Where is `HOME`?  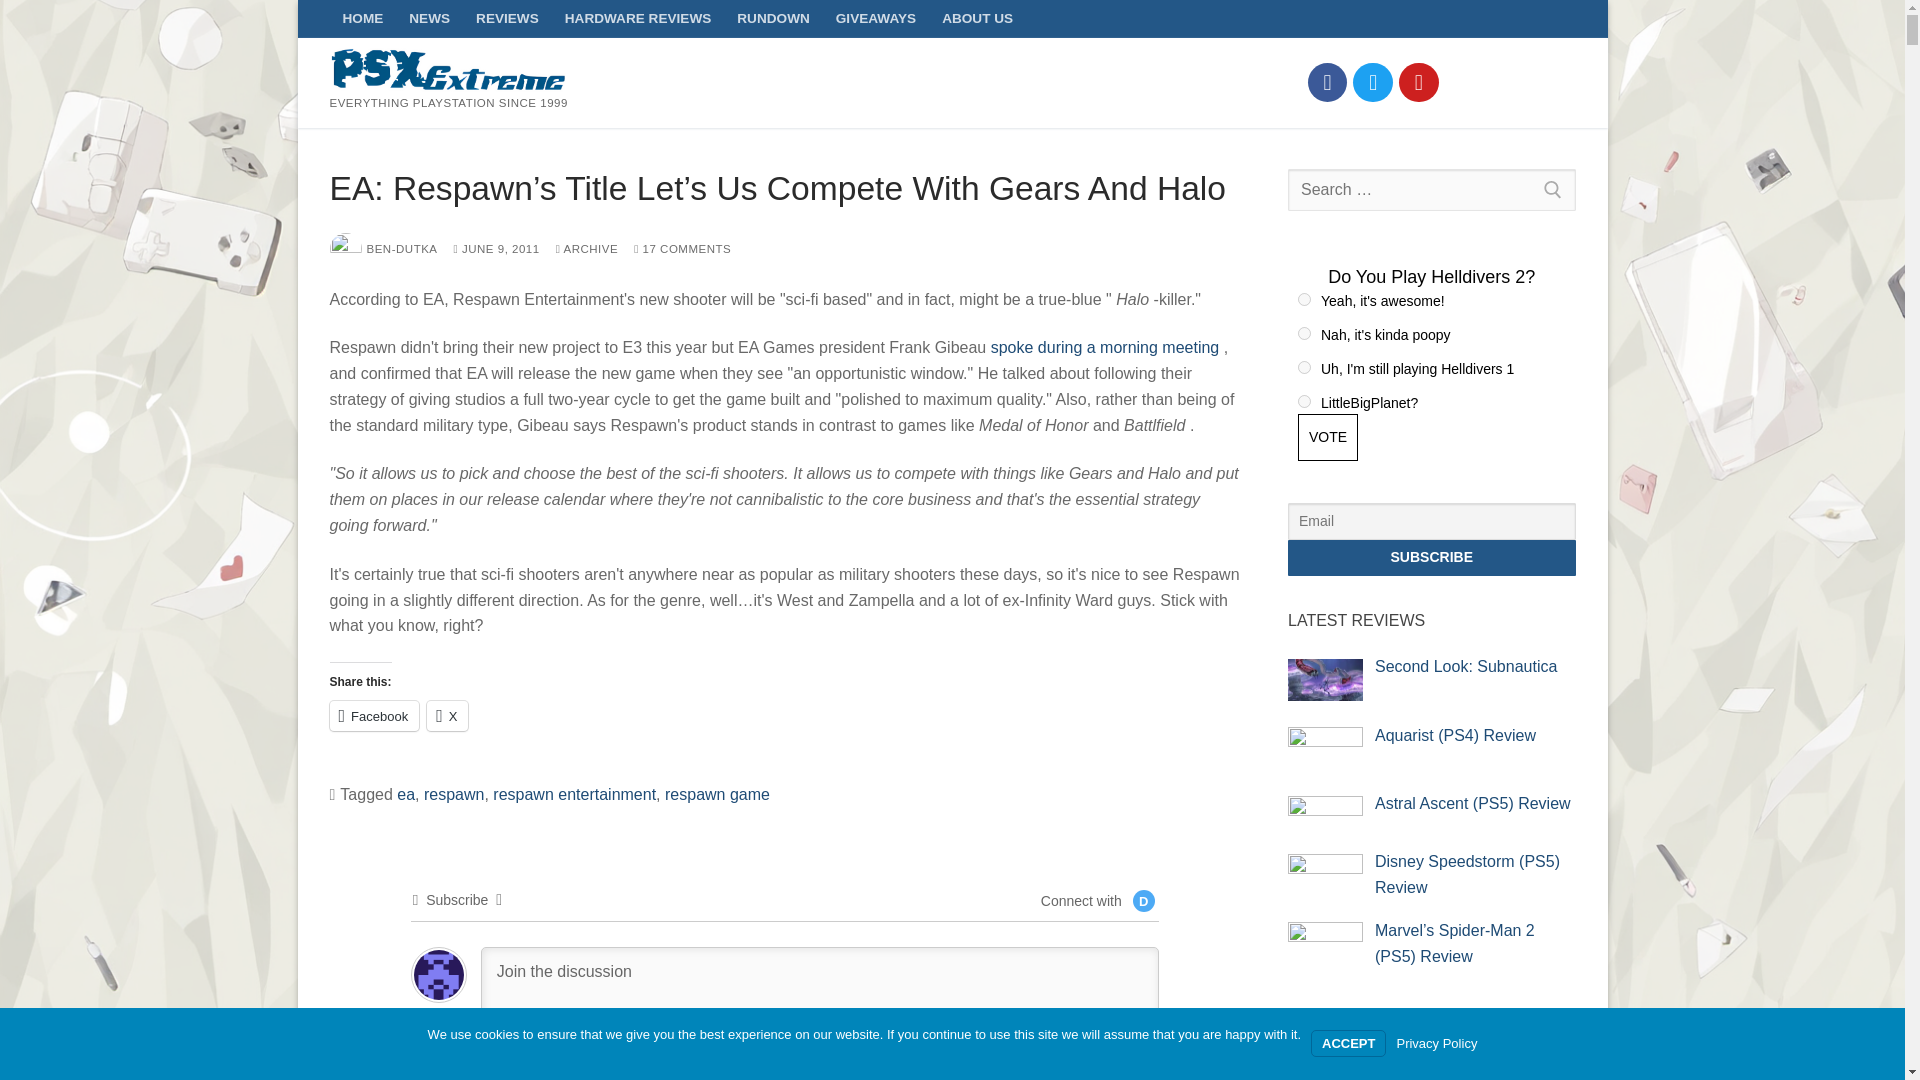
HOME is located at coordinates (364, 18).